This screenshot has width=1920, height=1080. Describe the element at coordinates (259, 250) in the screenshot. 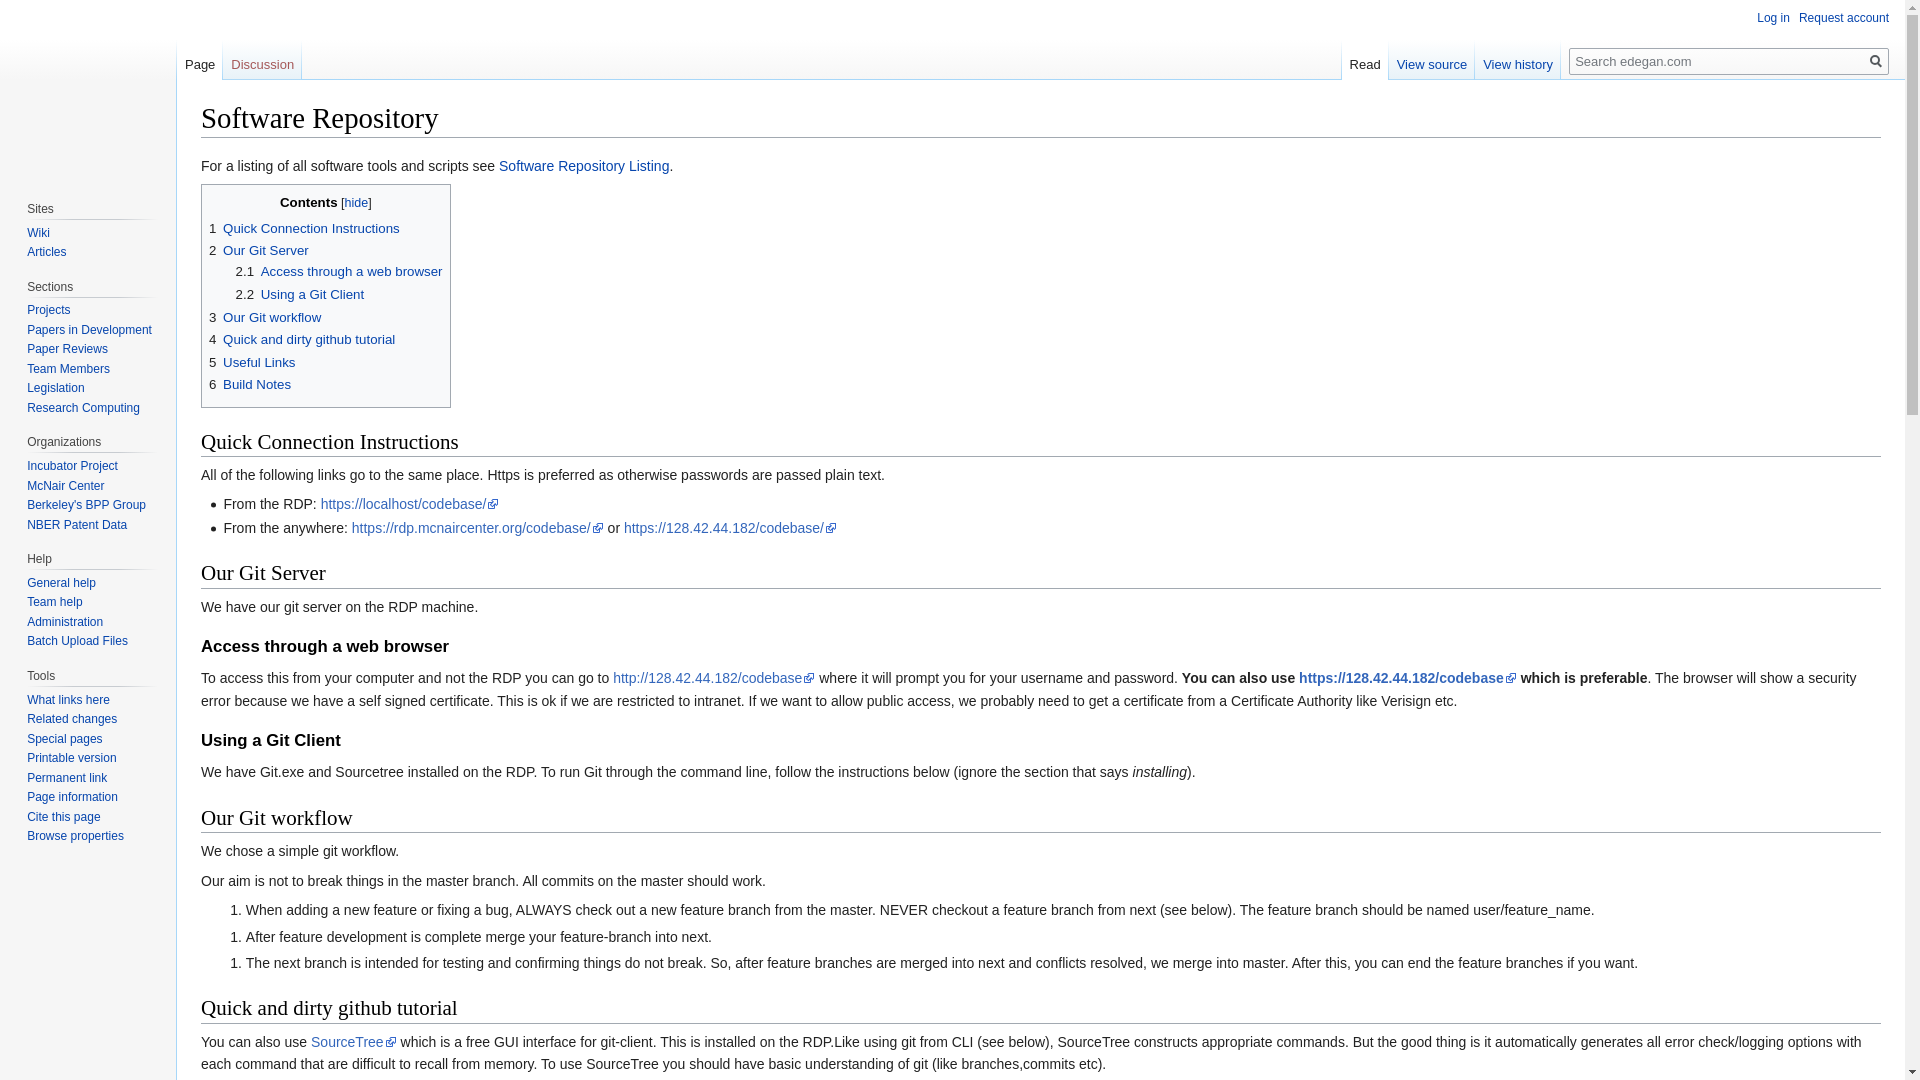

I see `2 Our Git Server` at that location.